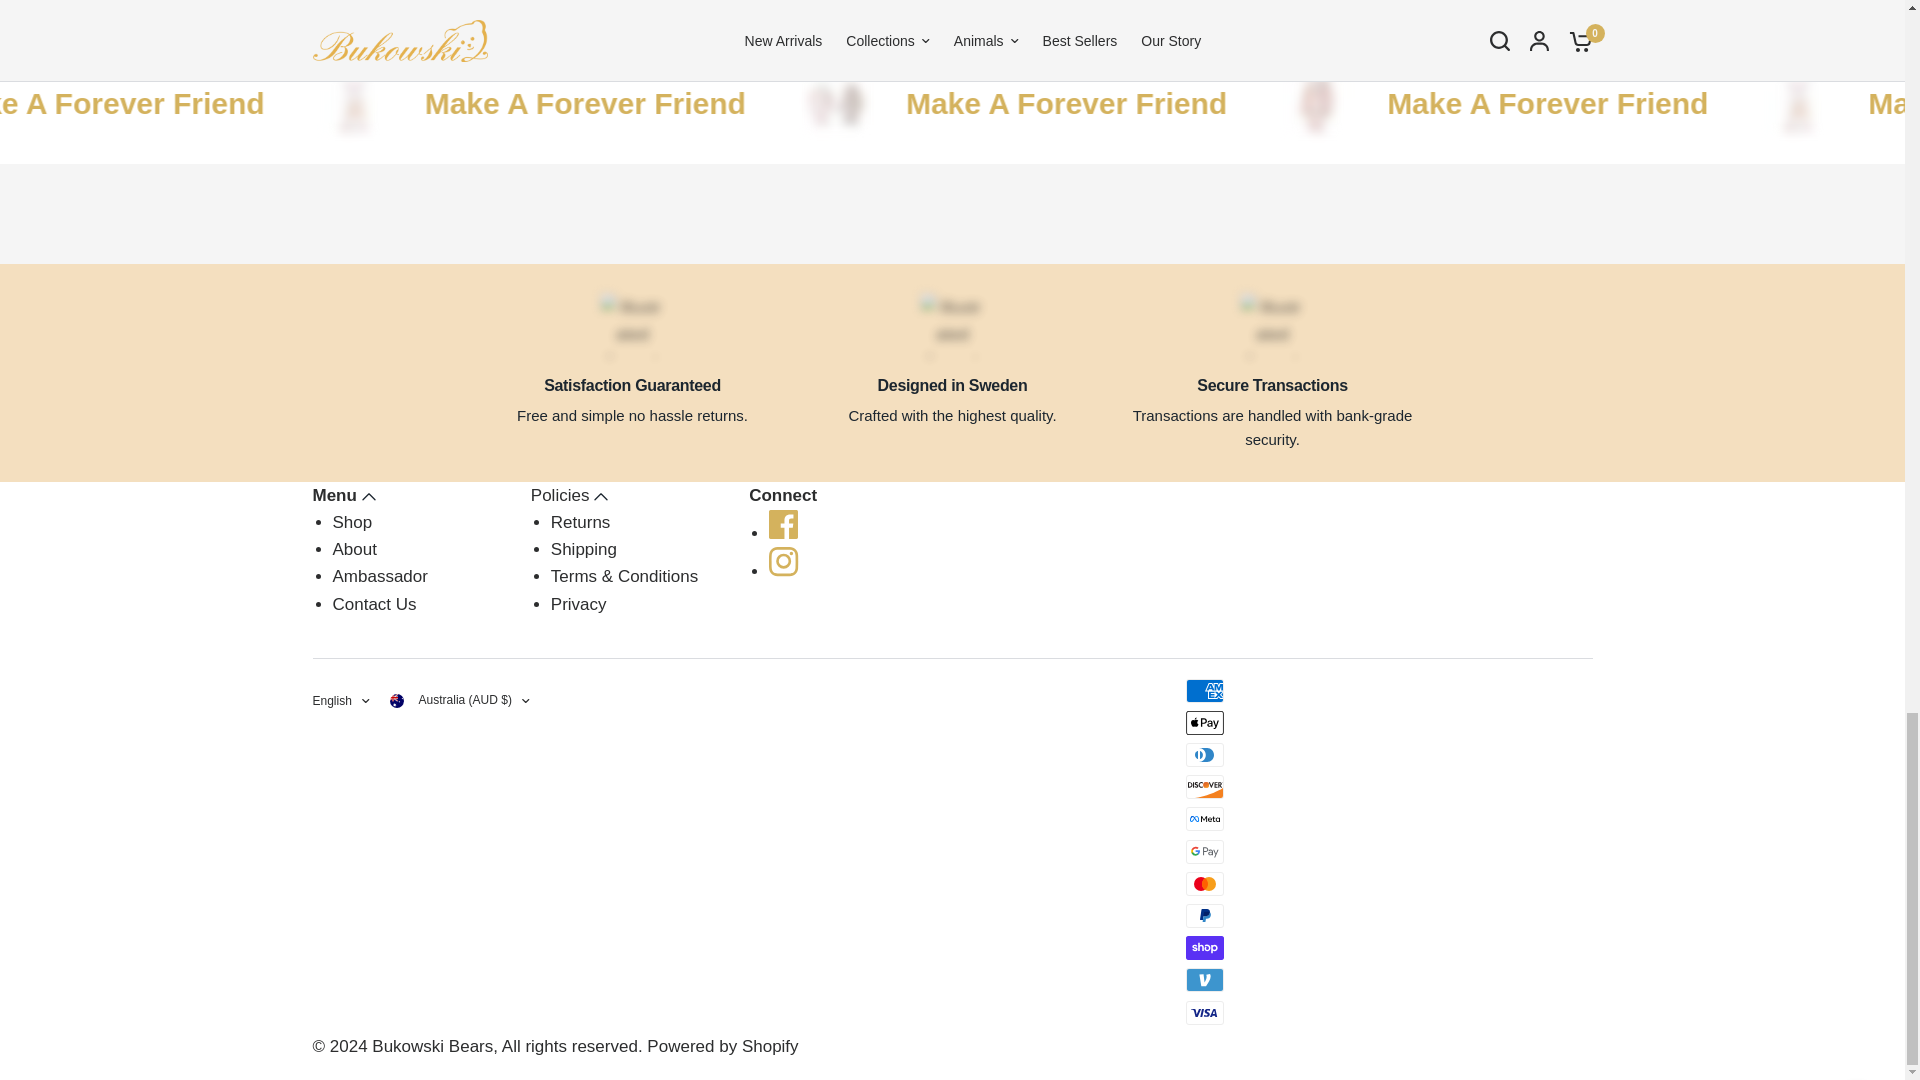  I want to click on Make A Forever Friend, so click(109, 104).